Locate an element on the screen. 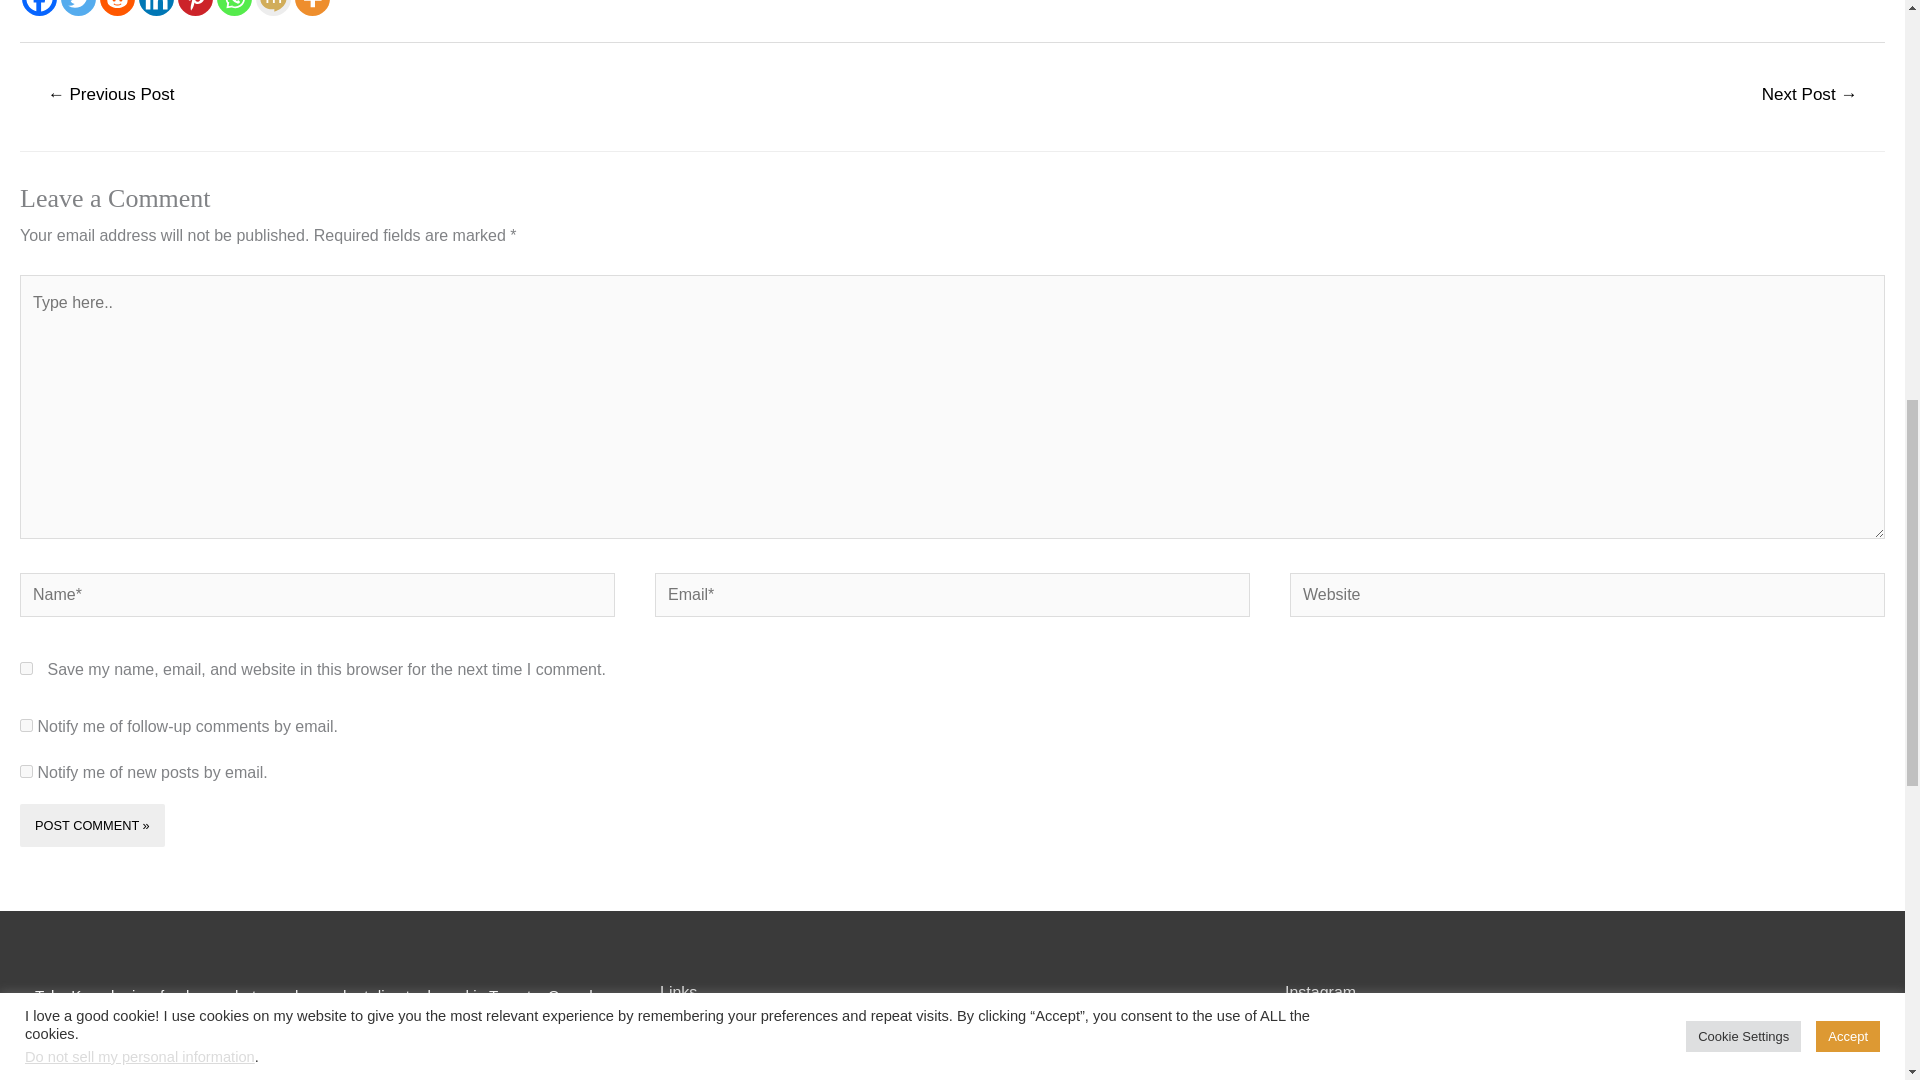 This screenshot has height=1080, width=1920. Twitter is located at coordinates (78, 8).